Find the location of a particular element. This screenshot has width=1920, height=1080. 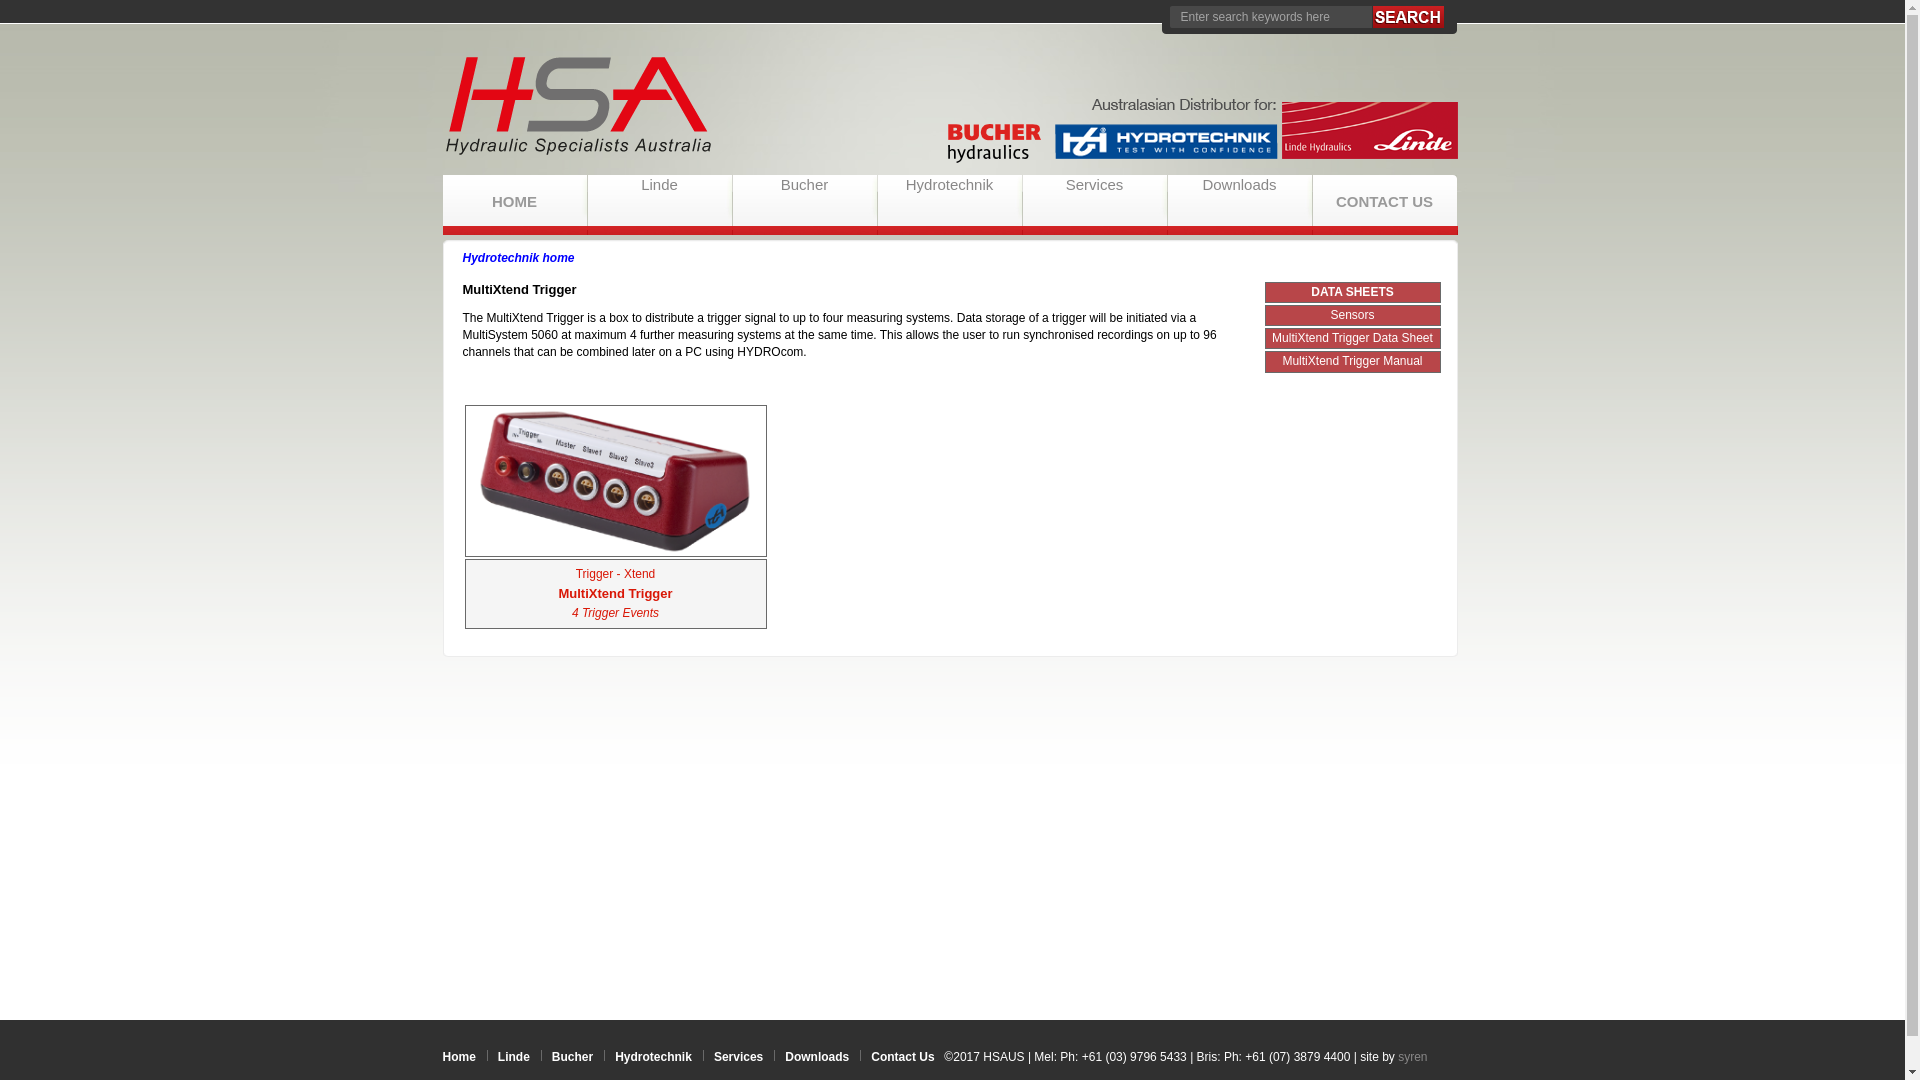

Hydrotechnik home is located at coordinates (518, 258).